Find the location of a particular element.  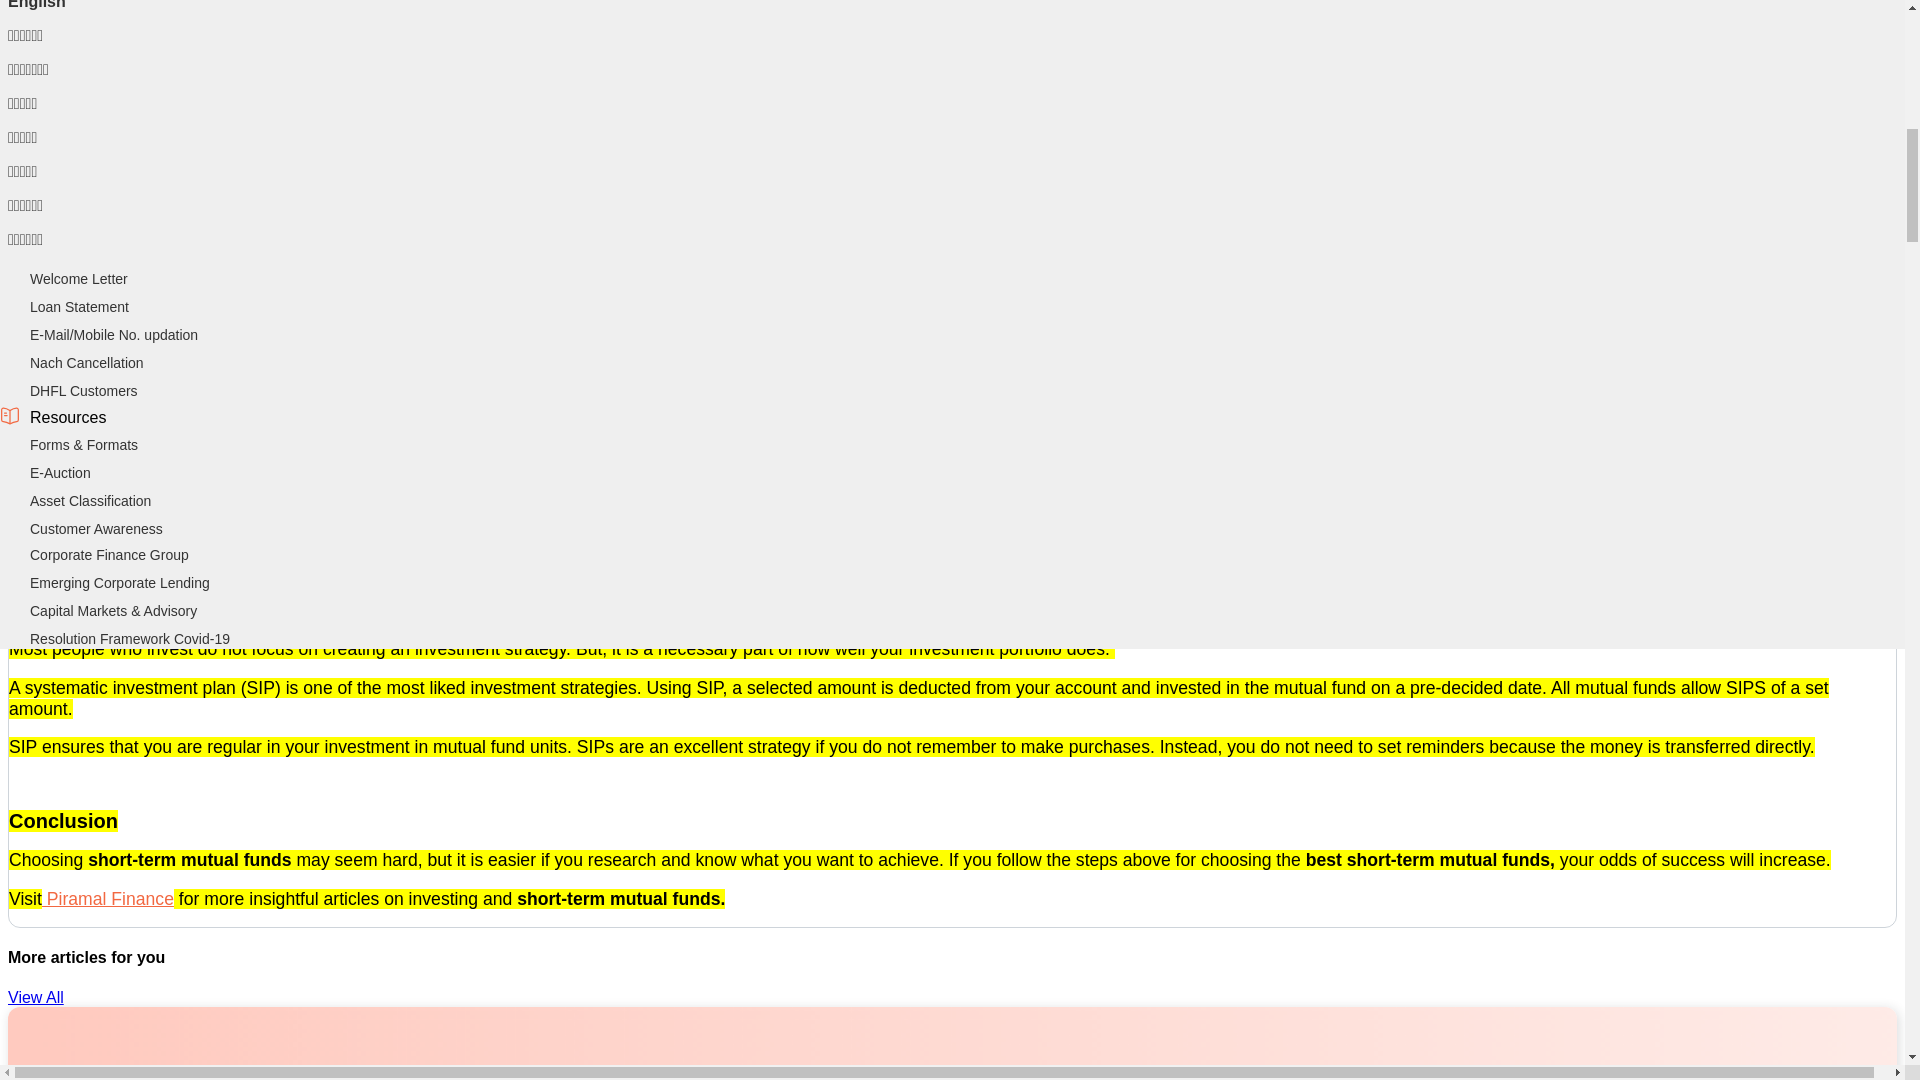

Secured Business Loan is located at coordinates (104, 307).